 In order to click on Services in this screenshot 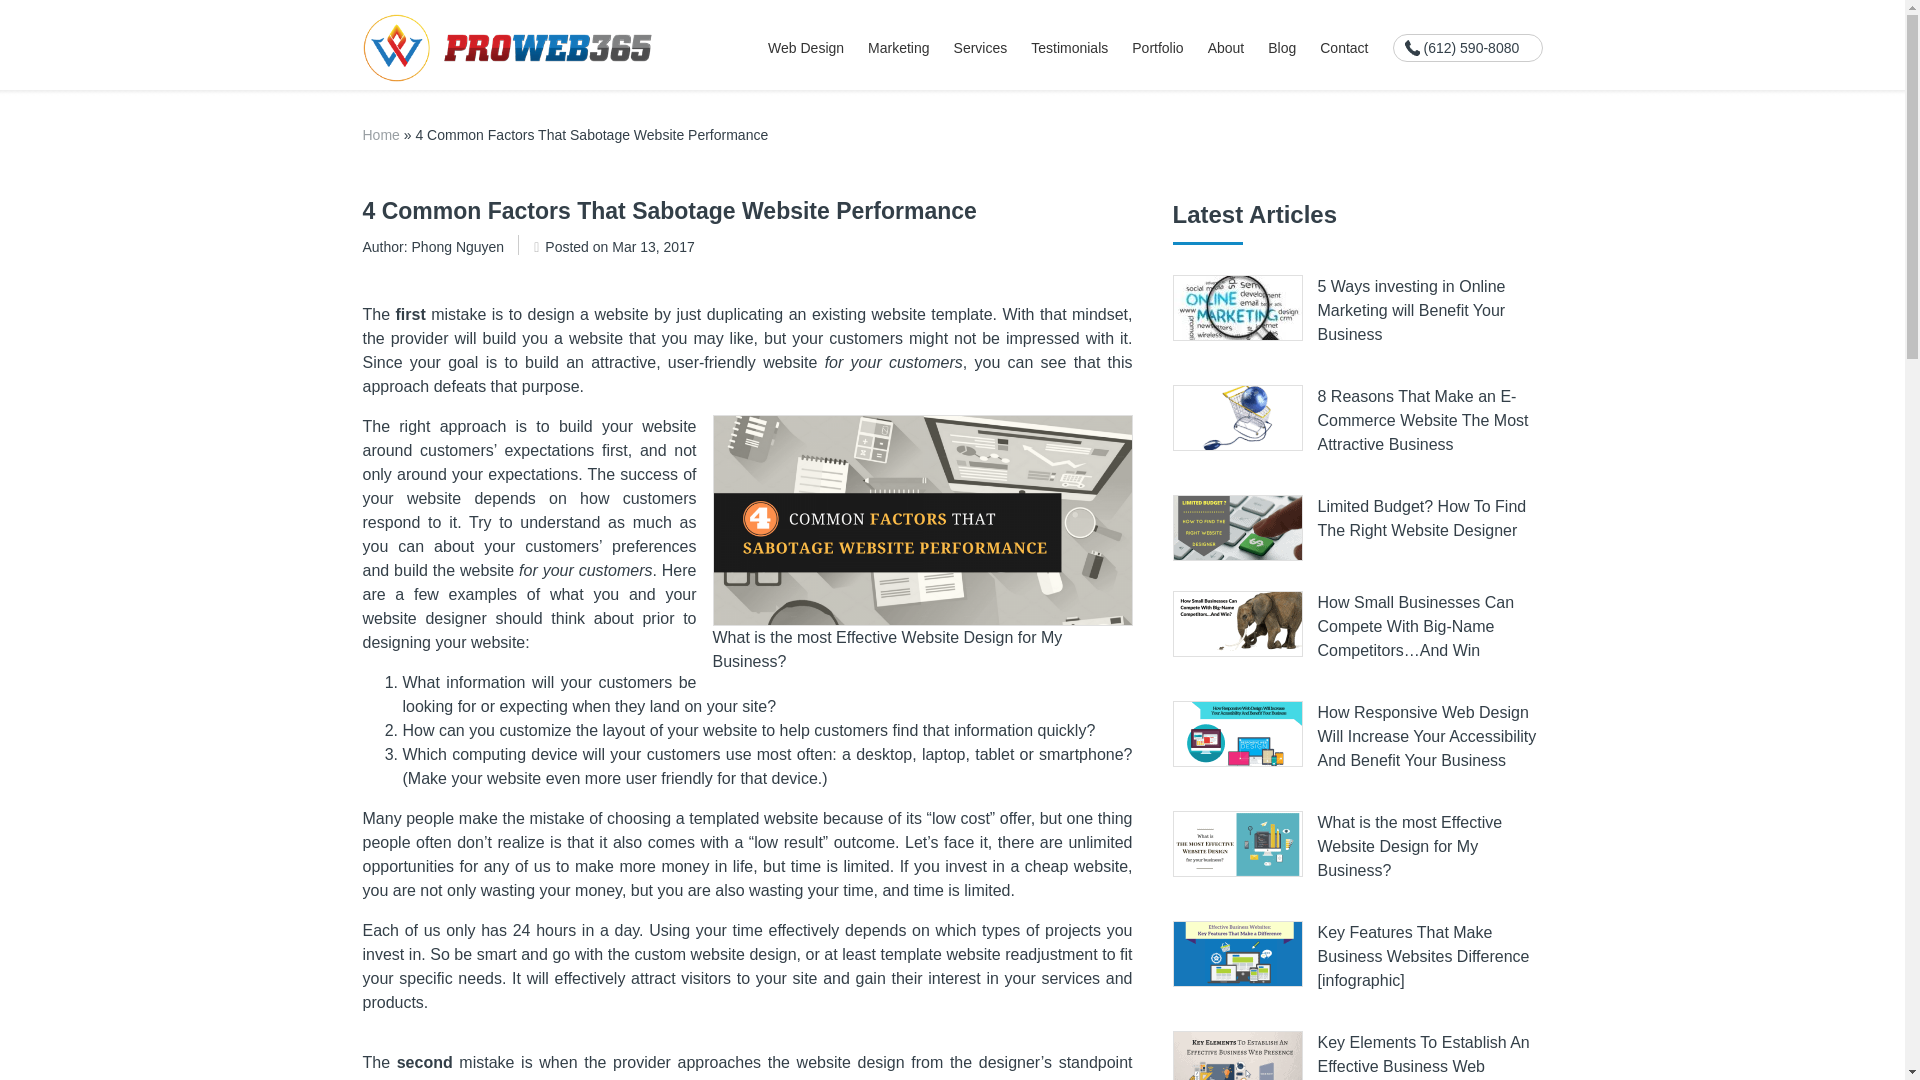, I will do `click(981, 48)`.